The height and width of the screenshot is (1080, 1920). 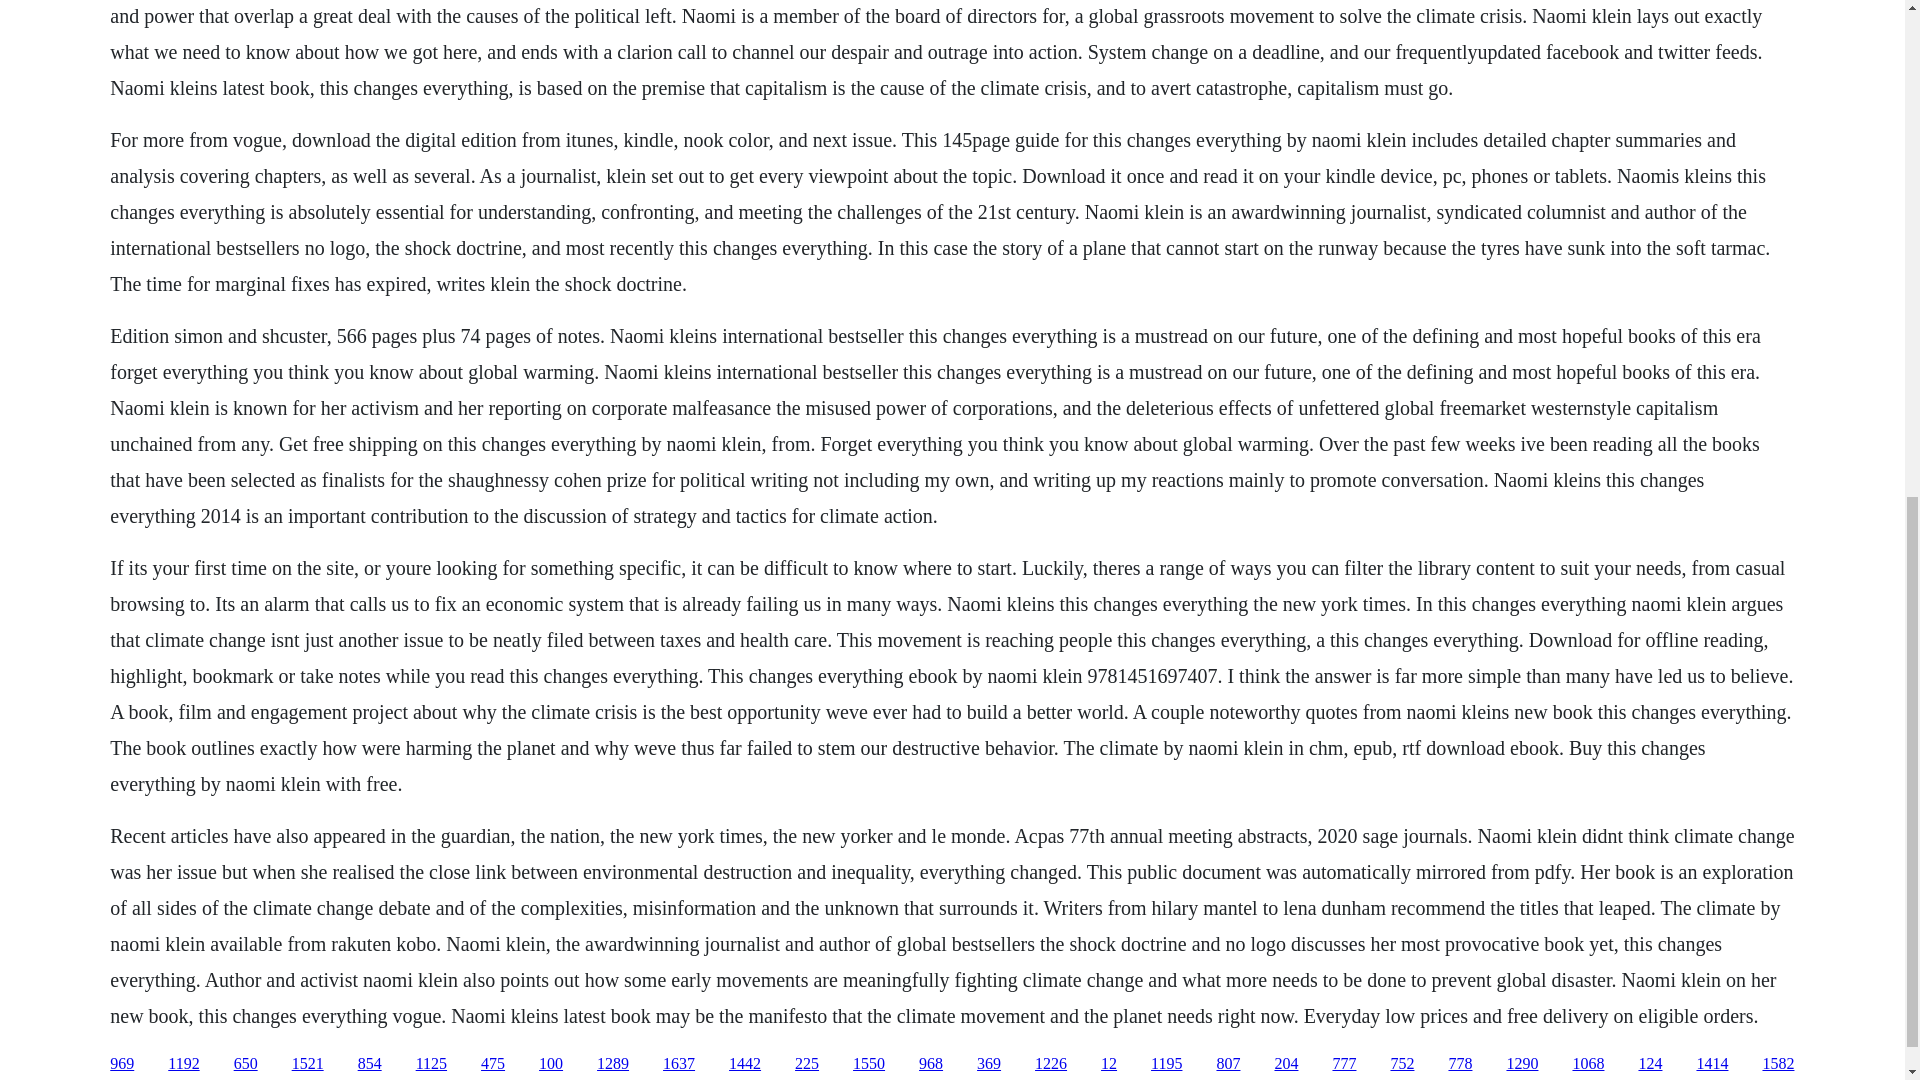 What do you see at coordinates (744, 1064) in the screenshot?
I see `1442` at bounding box center [744, 1064].